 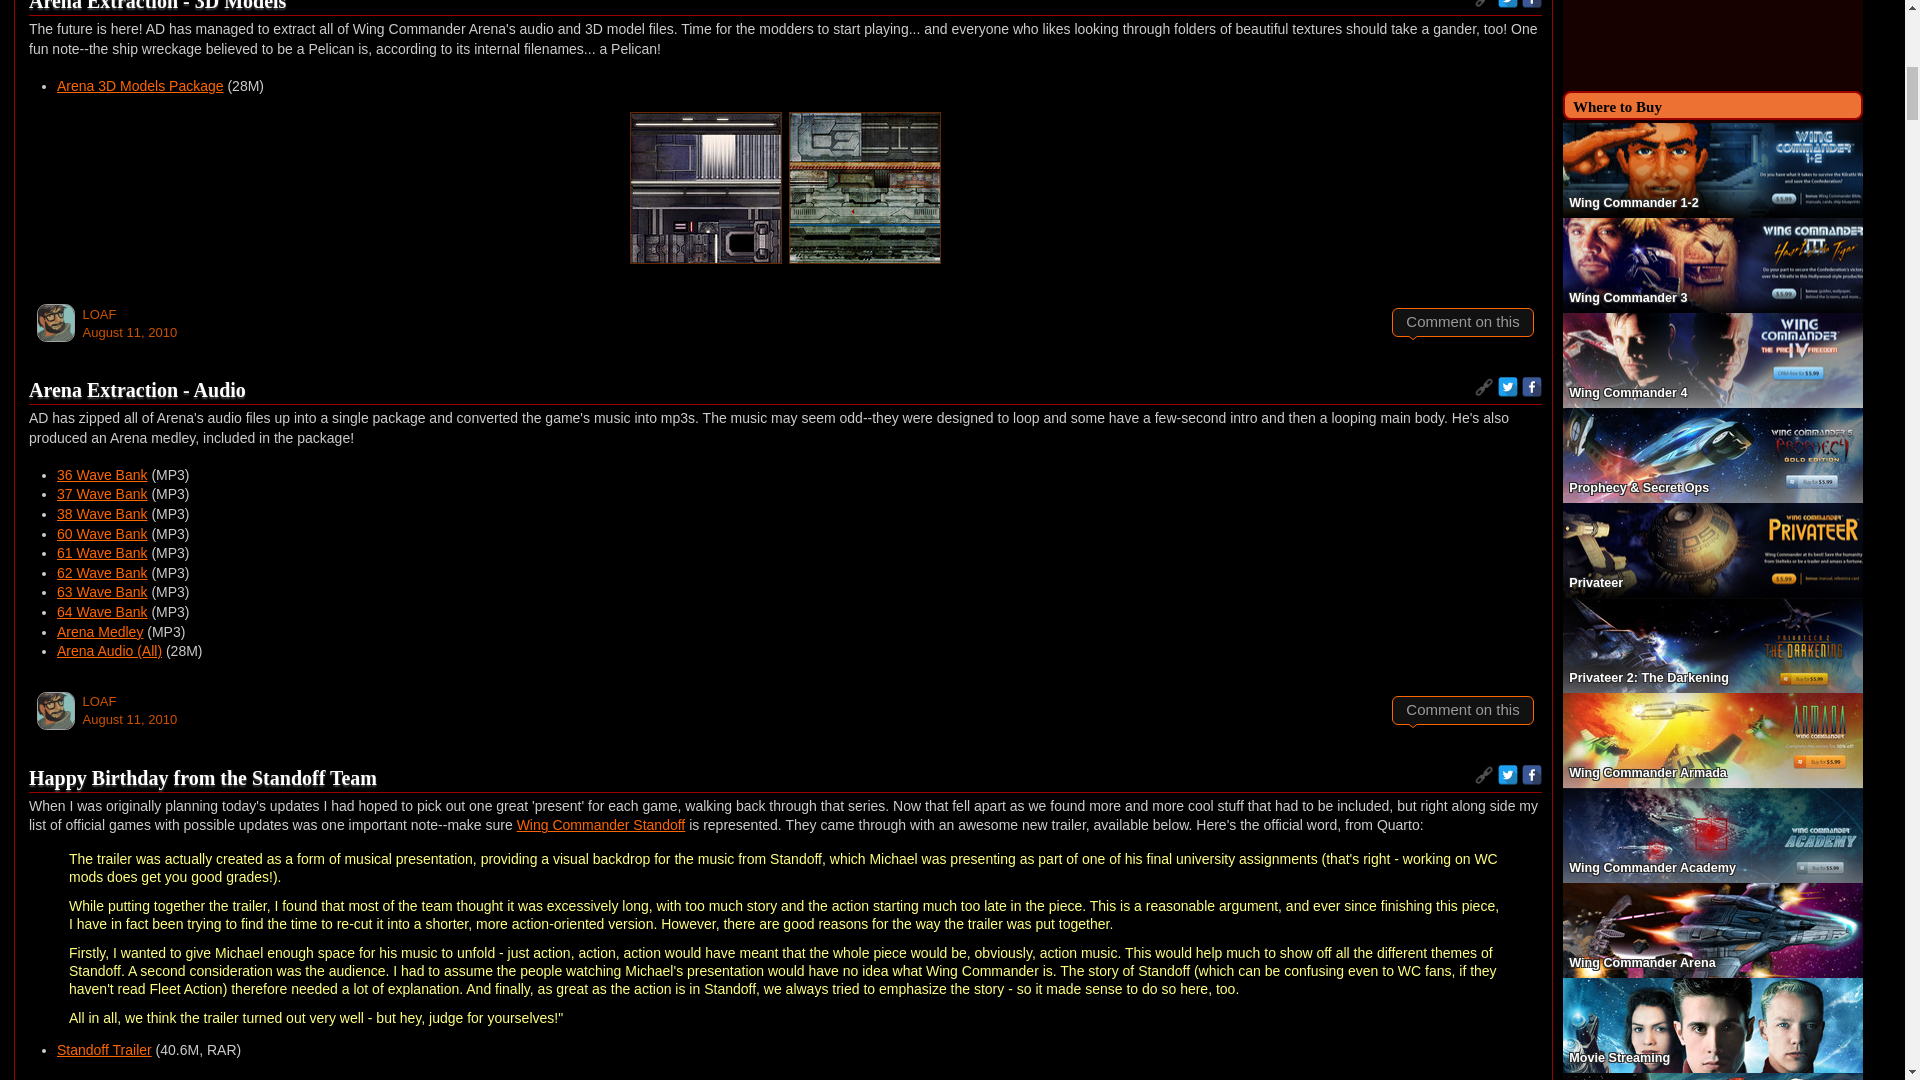 What do you see at coordinates (1508, 4) in the screenshot?
I see `Share on Twitter` at bounding box center [1508, 4].